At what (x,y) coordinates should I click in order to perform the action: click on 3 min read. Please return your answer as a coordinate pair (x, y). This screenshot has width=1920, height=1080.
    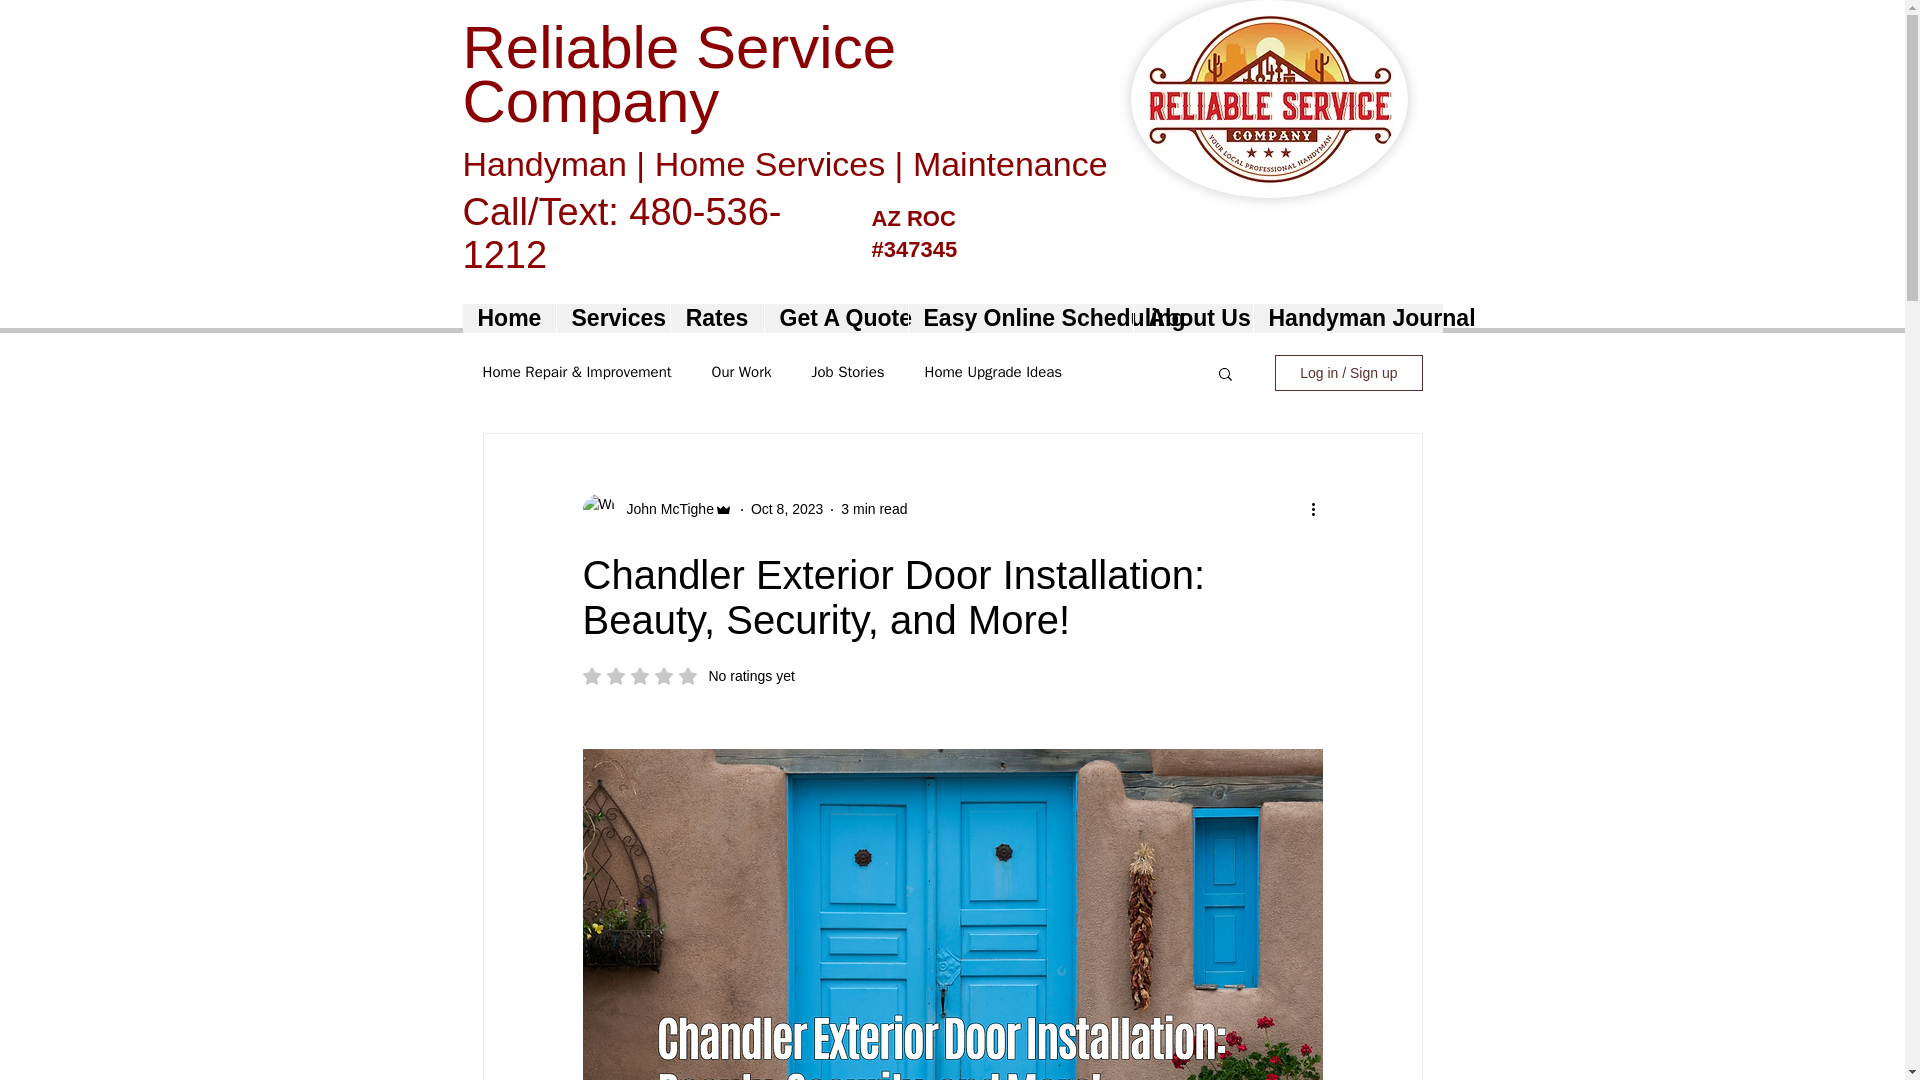
    Looking at the image, I should click on (873, 509).